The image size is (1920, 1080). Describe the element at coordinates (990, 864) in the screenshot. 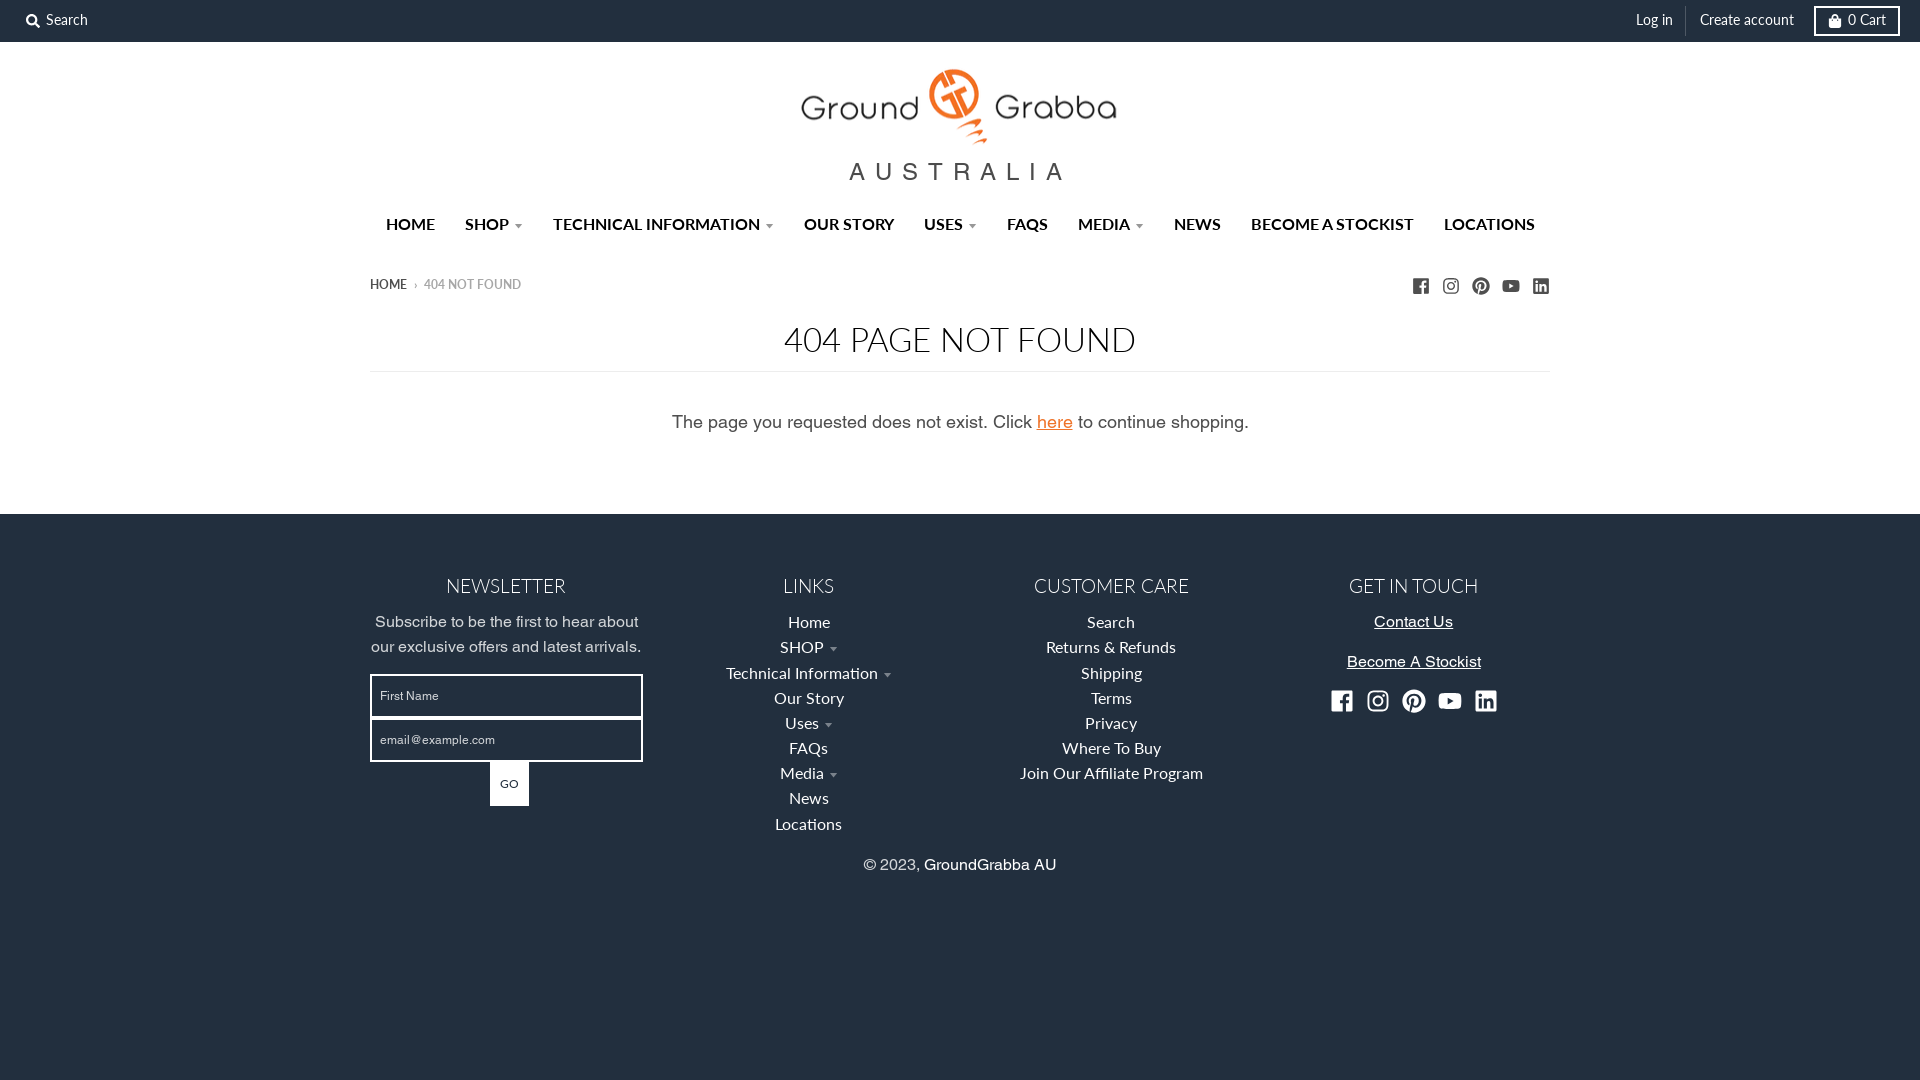

I see `GroundGrabba AU` at that location.